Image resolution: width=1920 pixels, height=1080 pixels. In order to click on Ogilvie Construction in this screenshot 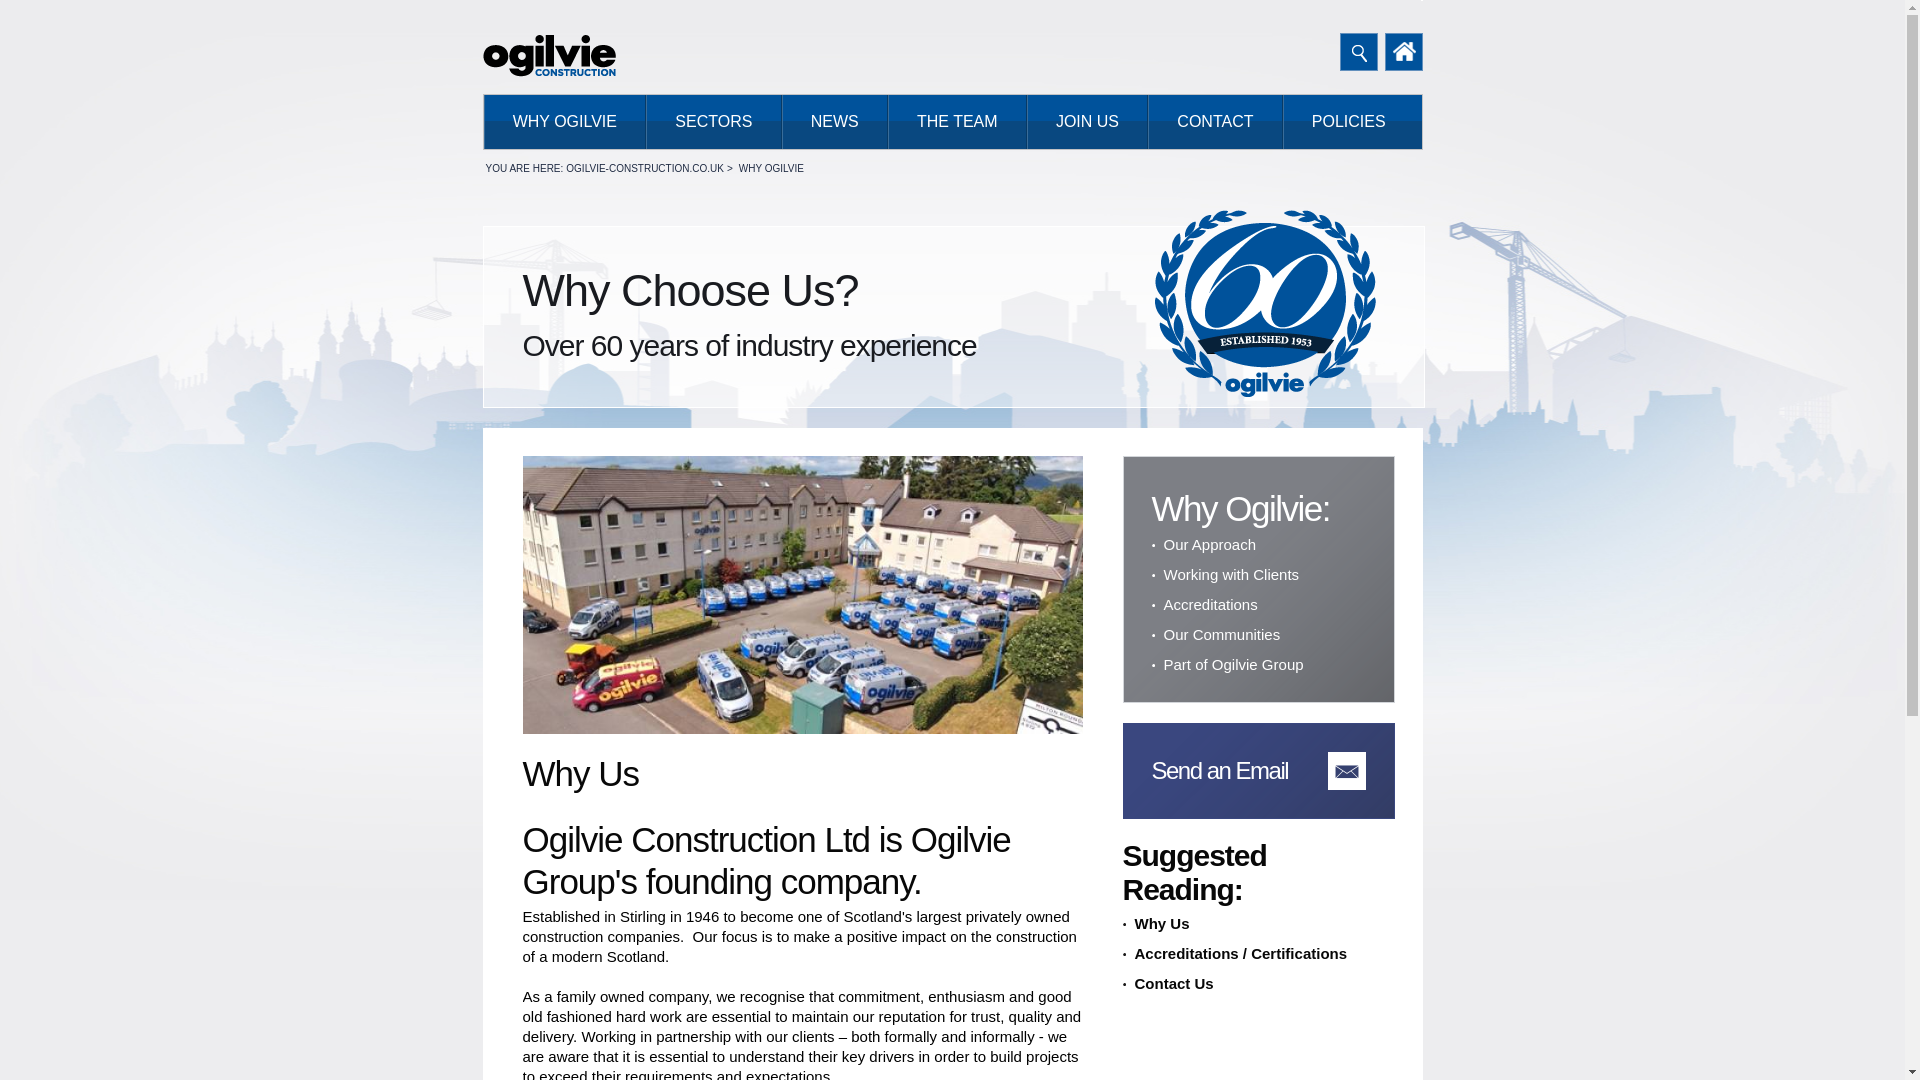, I will do `click(548, 55)`.